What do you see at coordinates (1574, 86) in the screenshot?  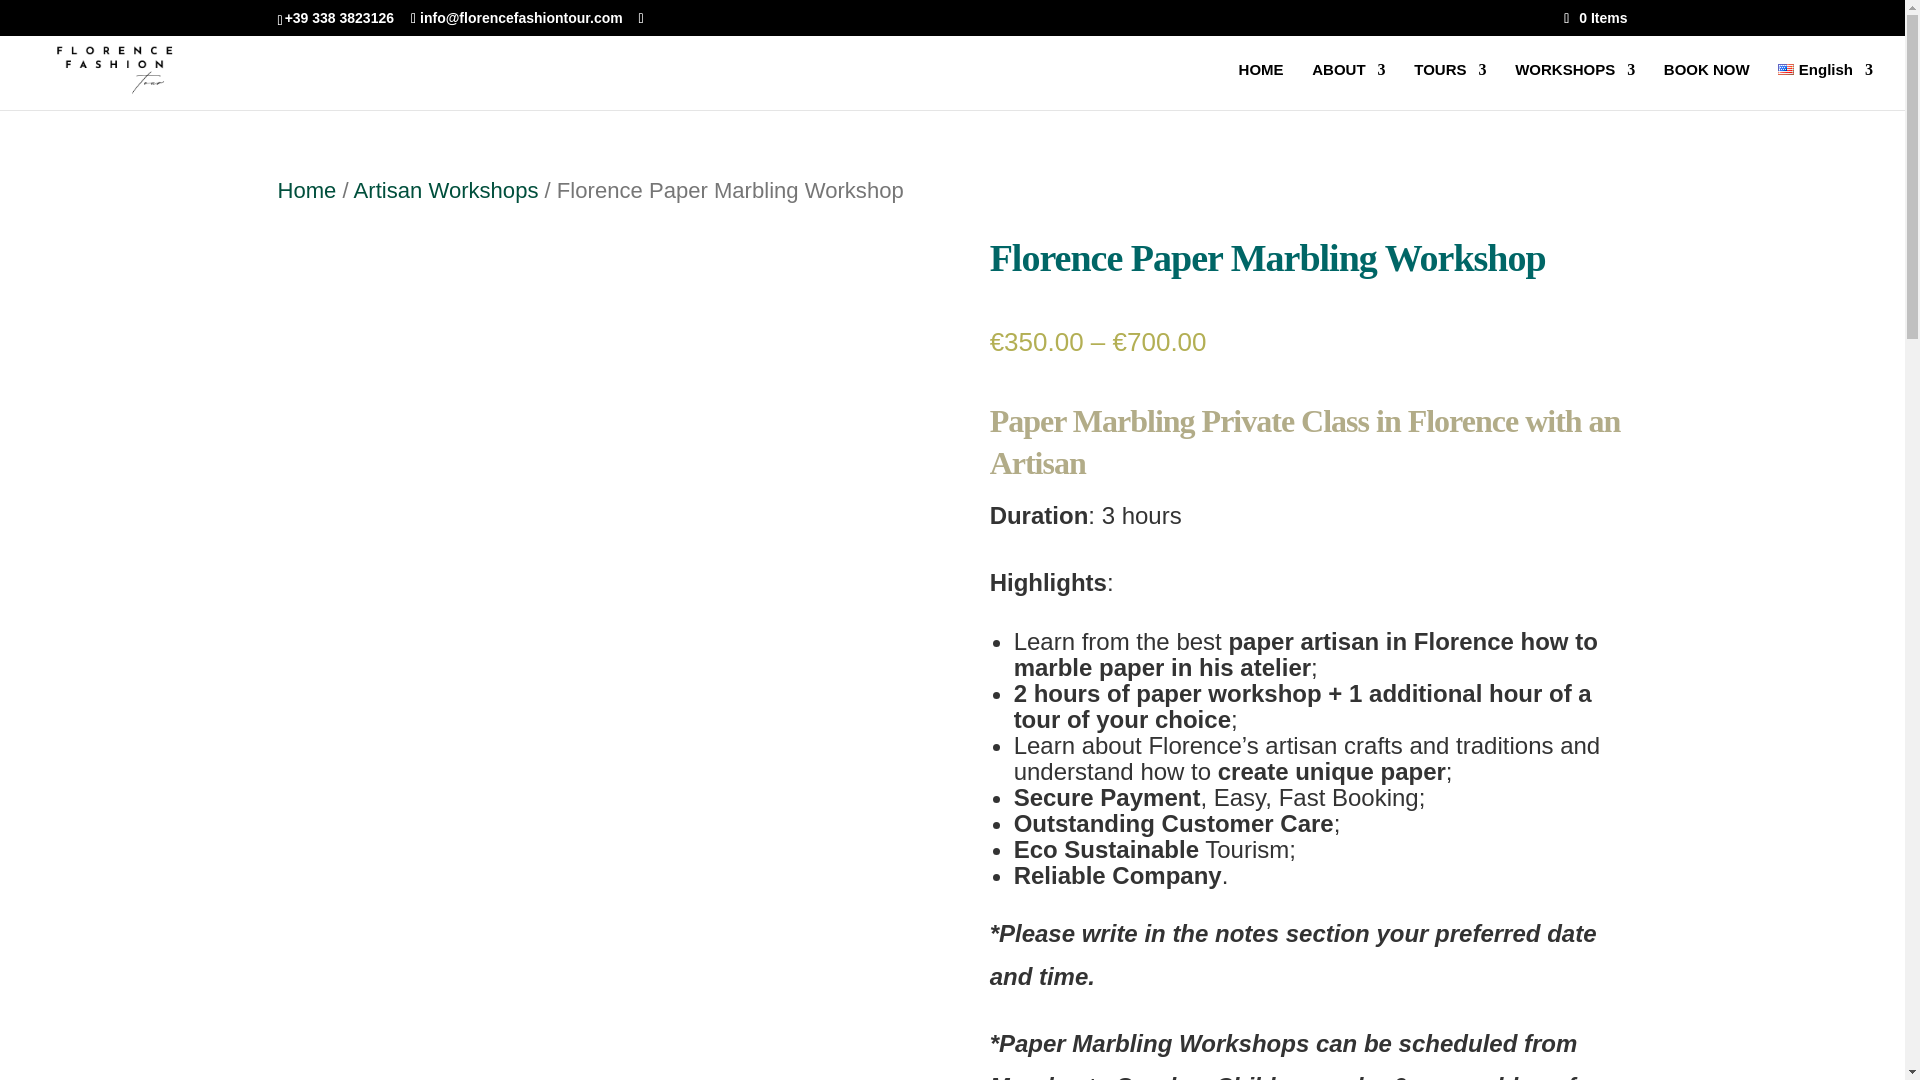 I see `WORKSHOPS` at bounding box center [1574, 86].